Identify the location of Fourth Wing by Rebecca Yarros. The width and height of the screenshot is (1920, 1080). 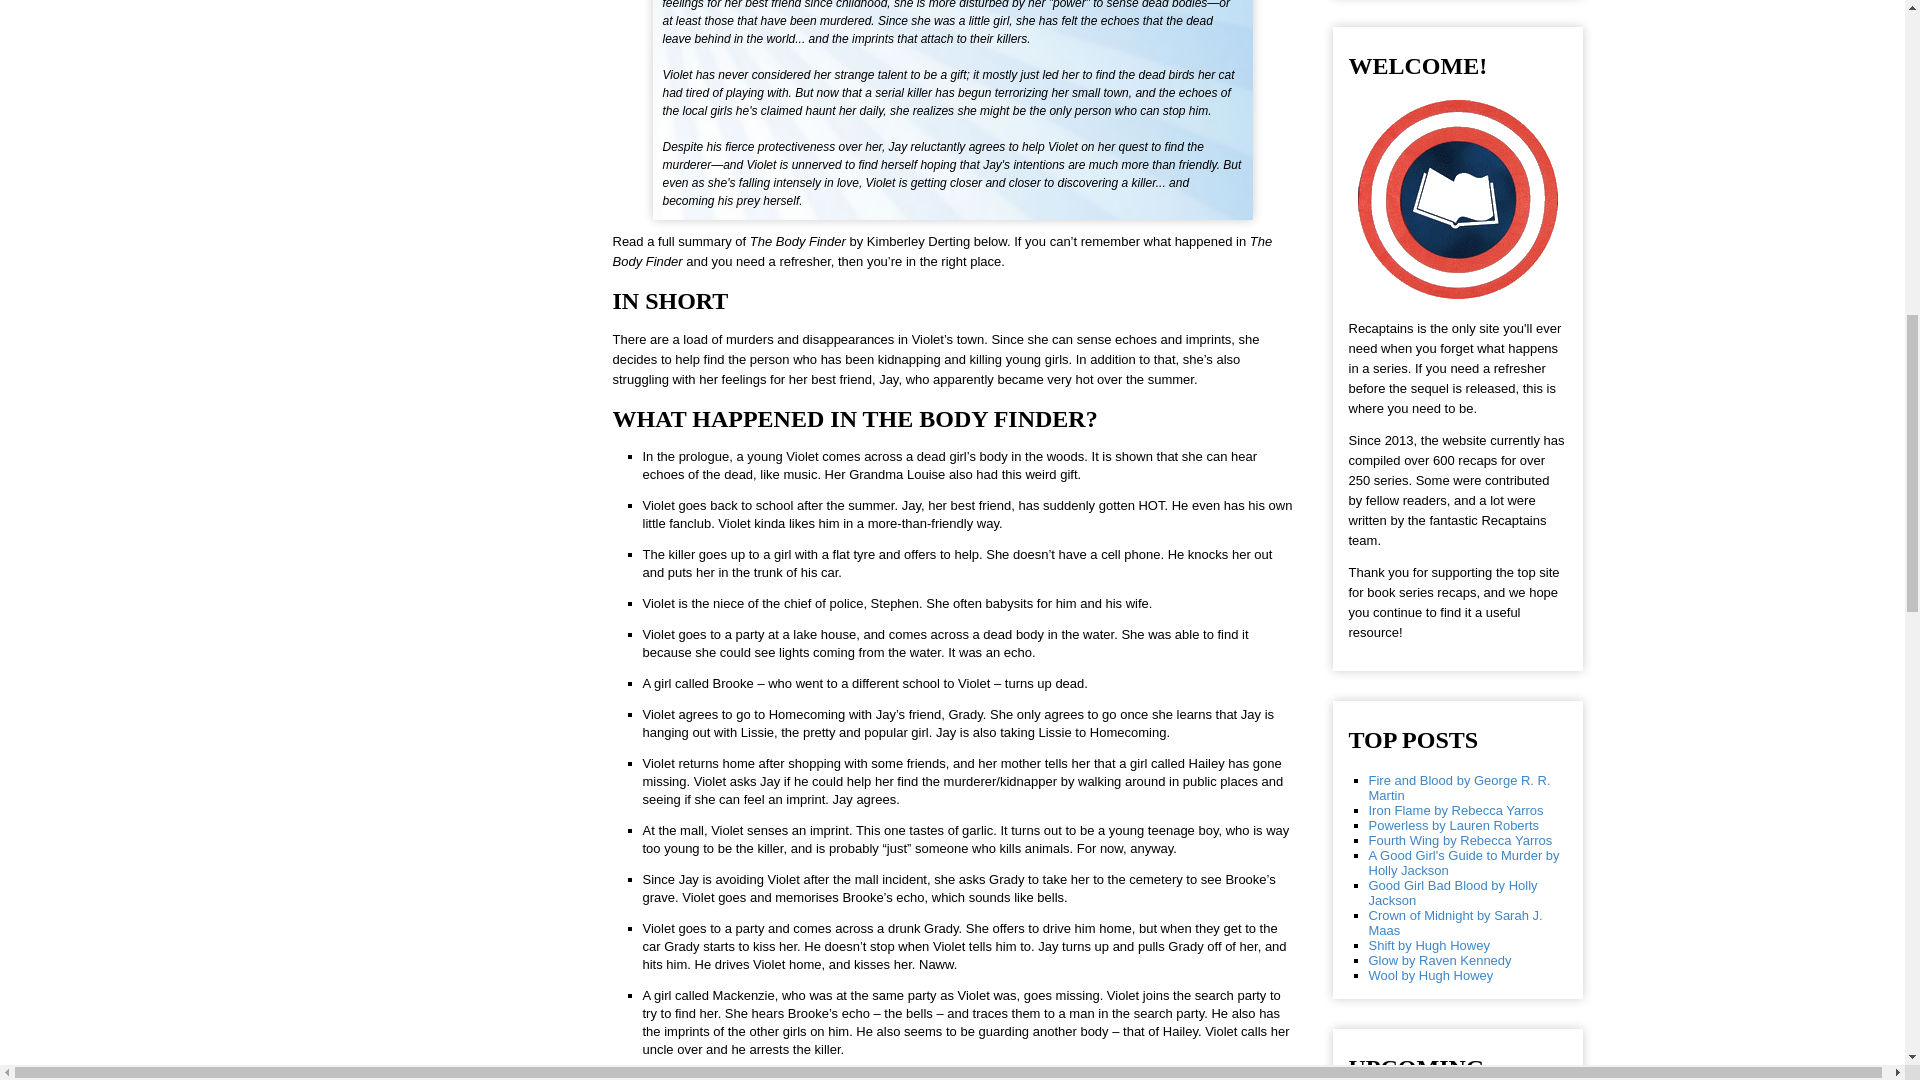
(1459, 840).